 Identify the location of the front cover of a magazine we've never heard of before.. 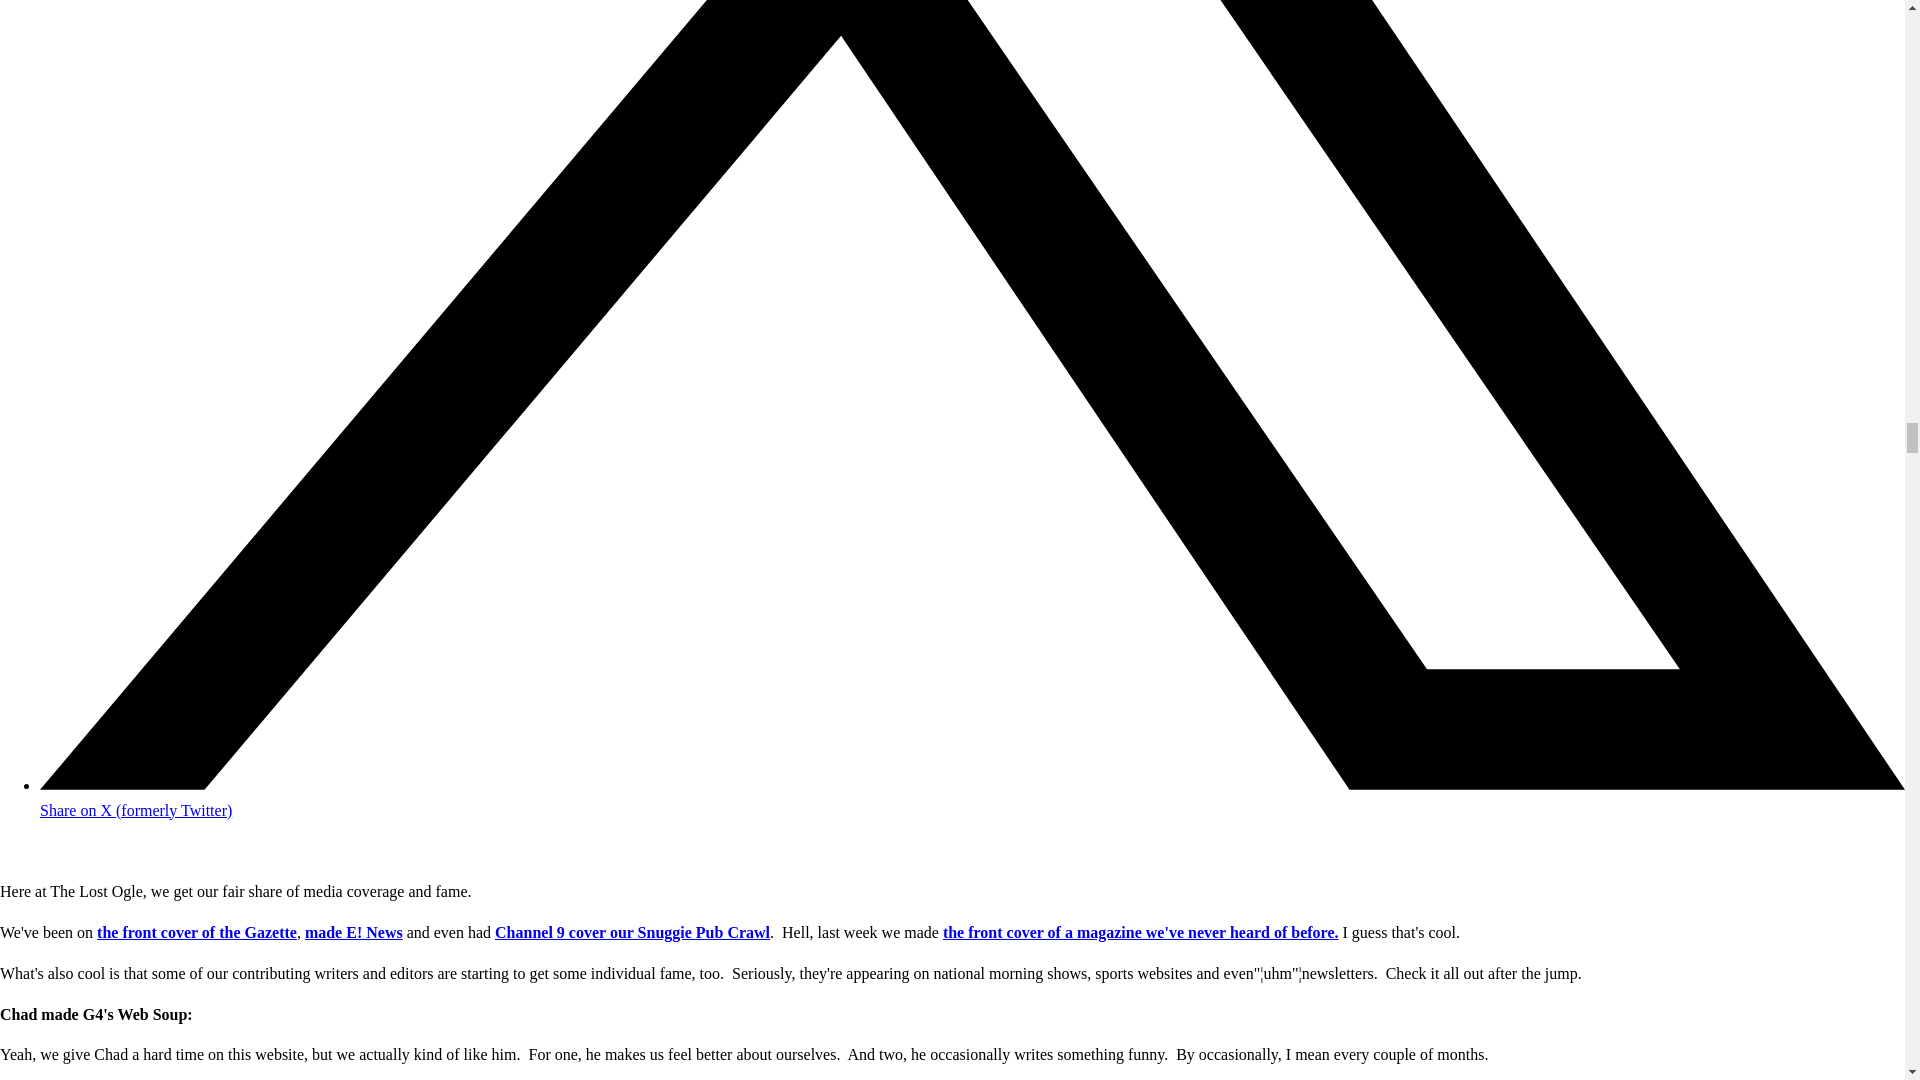
(1140, 932).